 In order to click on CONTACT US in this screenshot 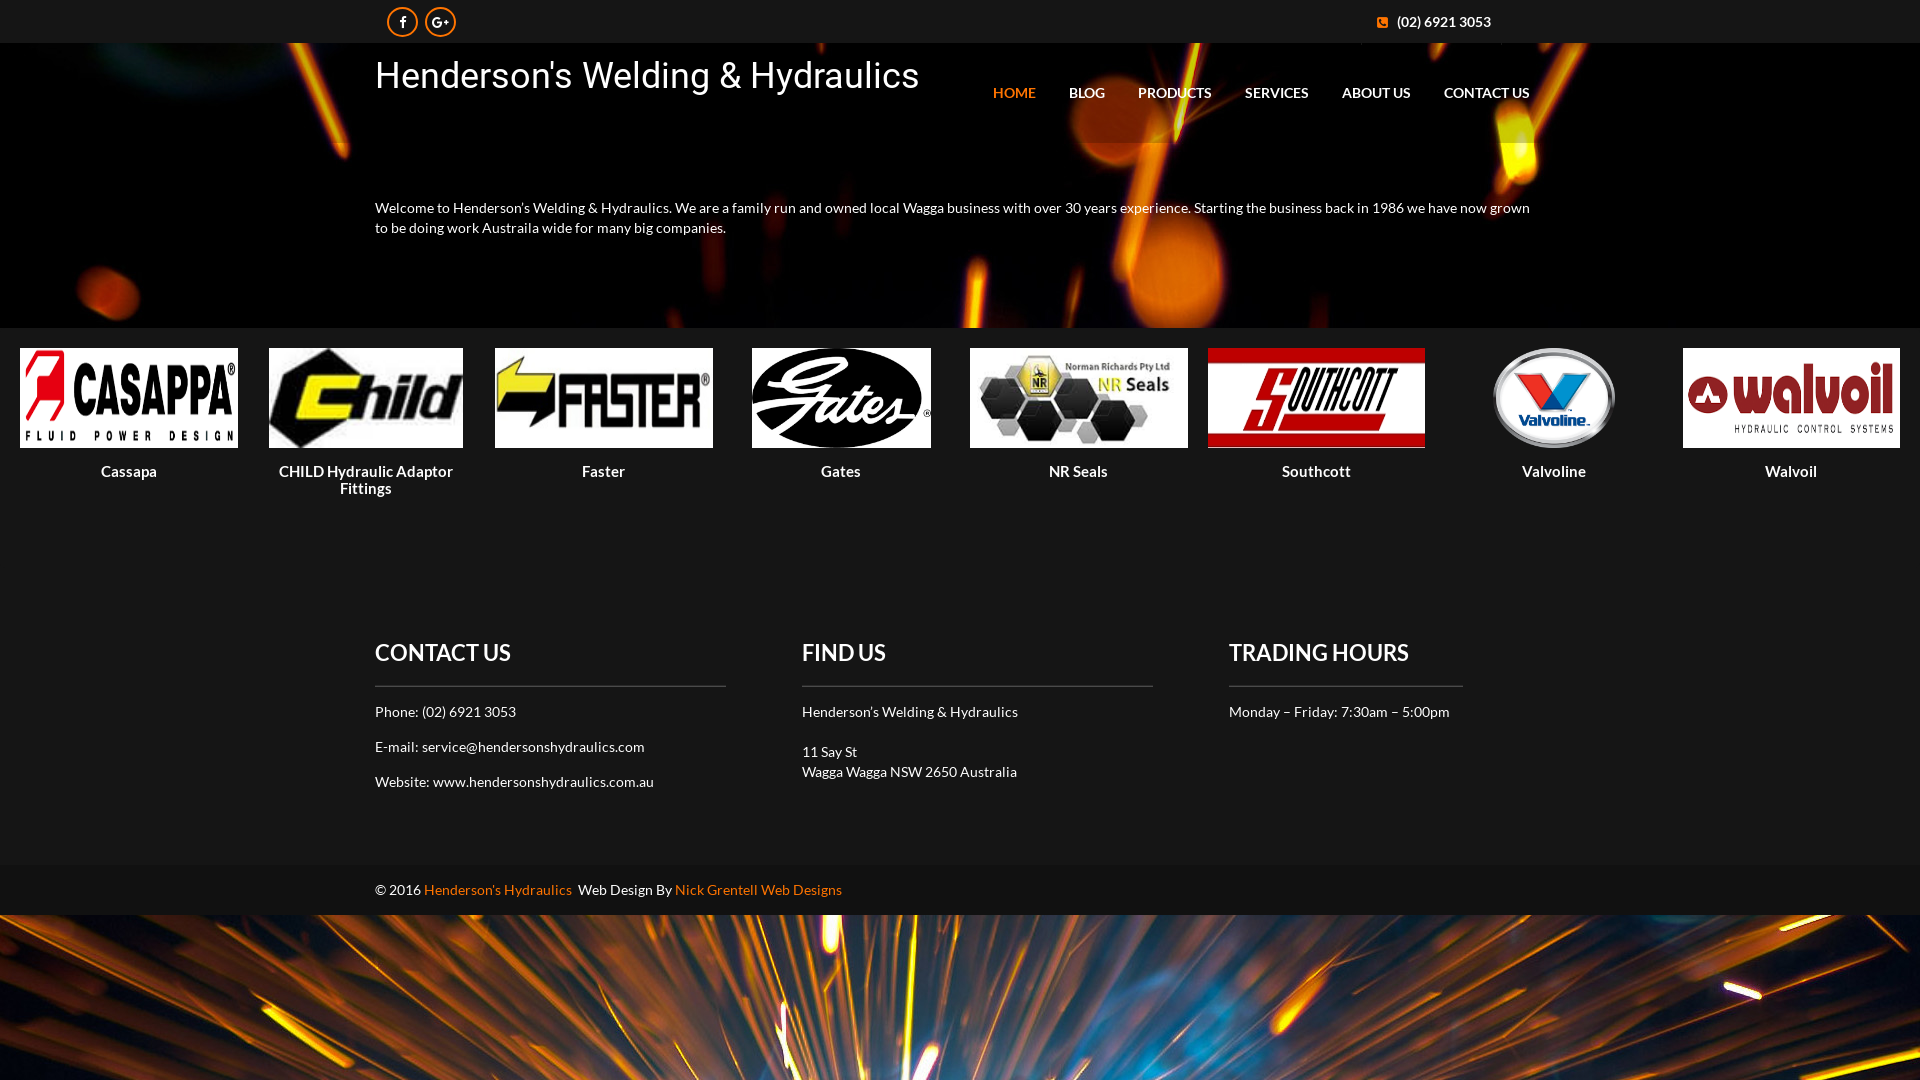, I will do `click(1487, 93)`.